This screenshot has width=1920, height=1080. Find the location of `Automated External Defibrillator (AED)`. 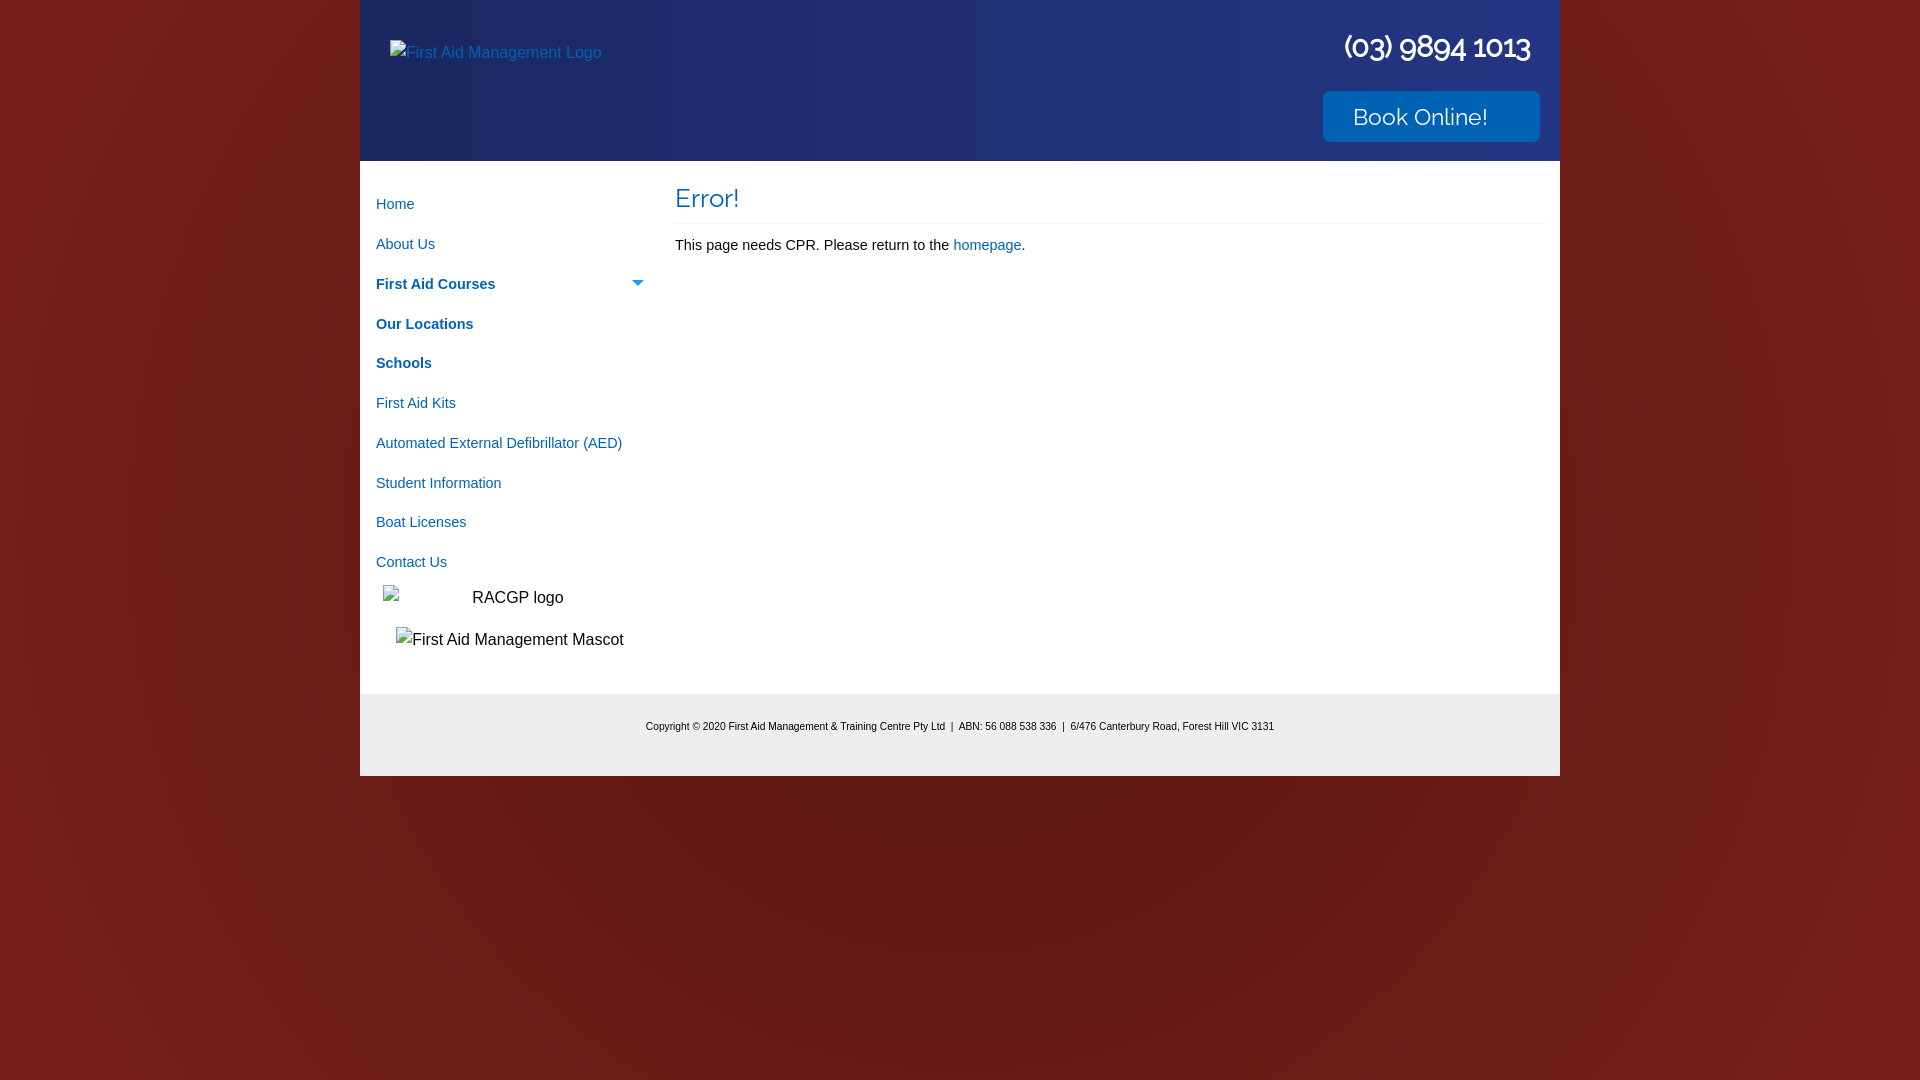

Automated External Defibrillator (AED) is located at coordinates (510, 444).